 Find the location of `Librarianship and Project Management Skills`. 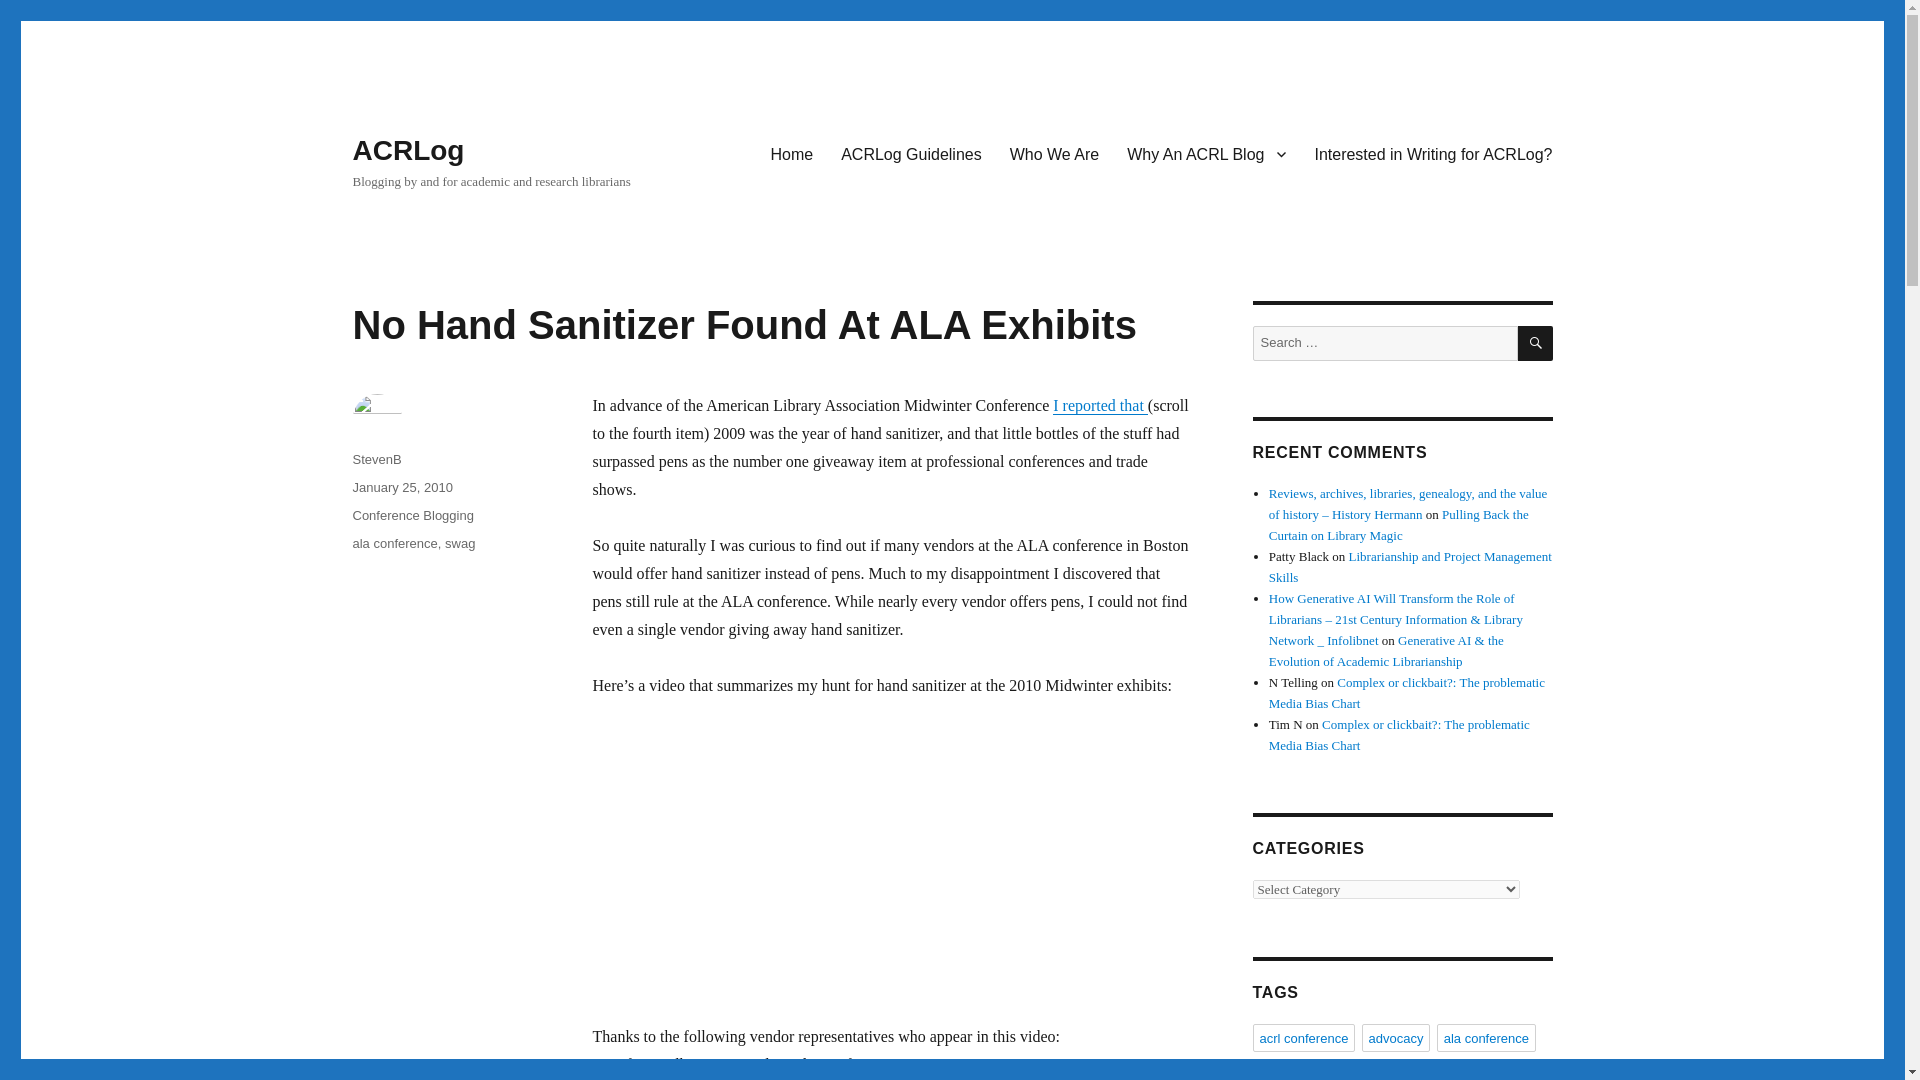

Librarianship and Project Management Skills is located at coordinates (1410, 566).